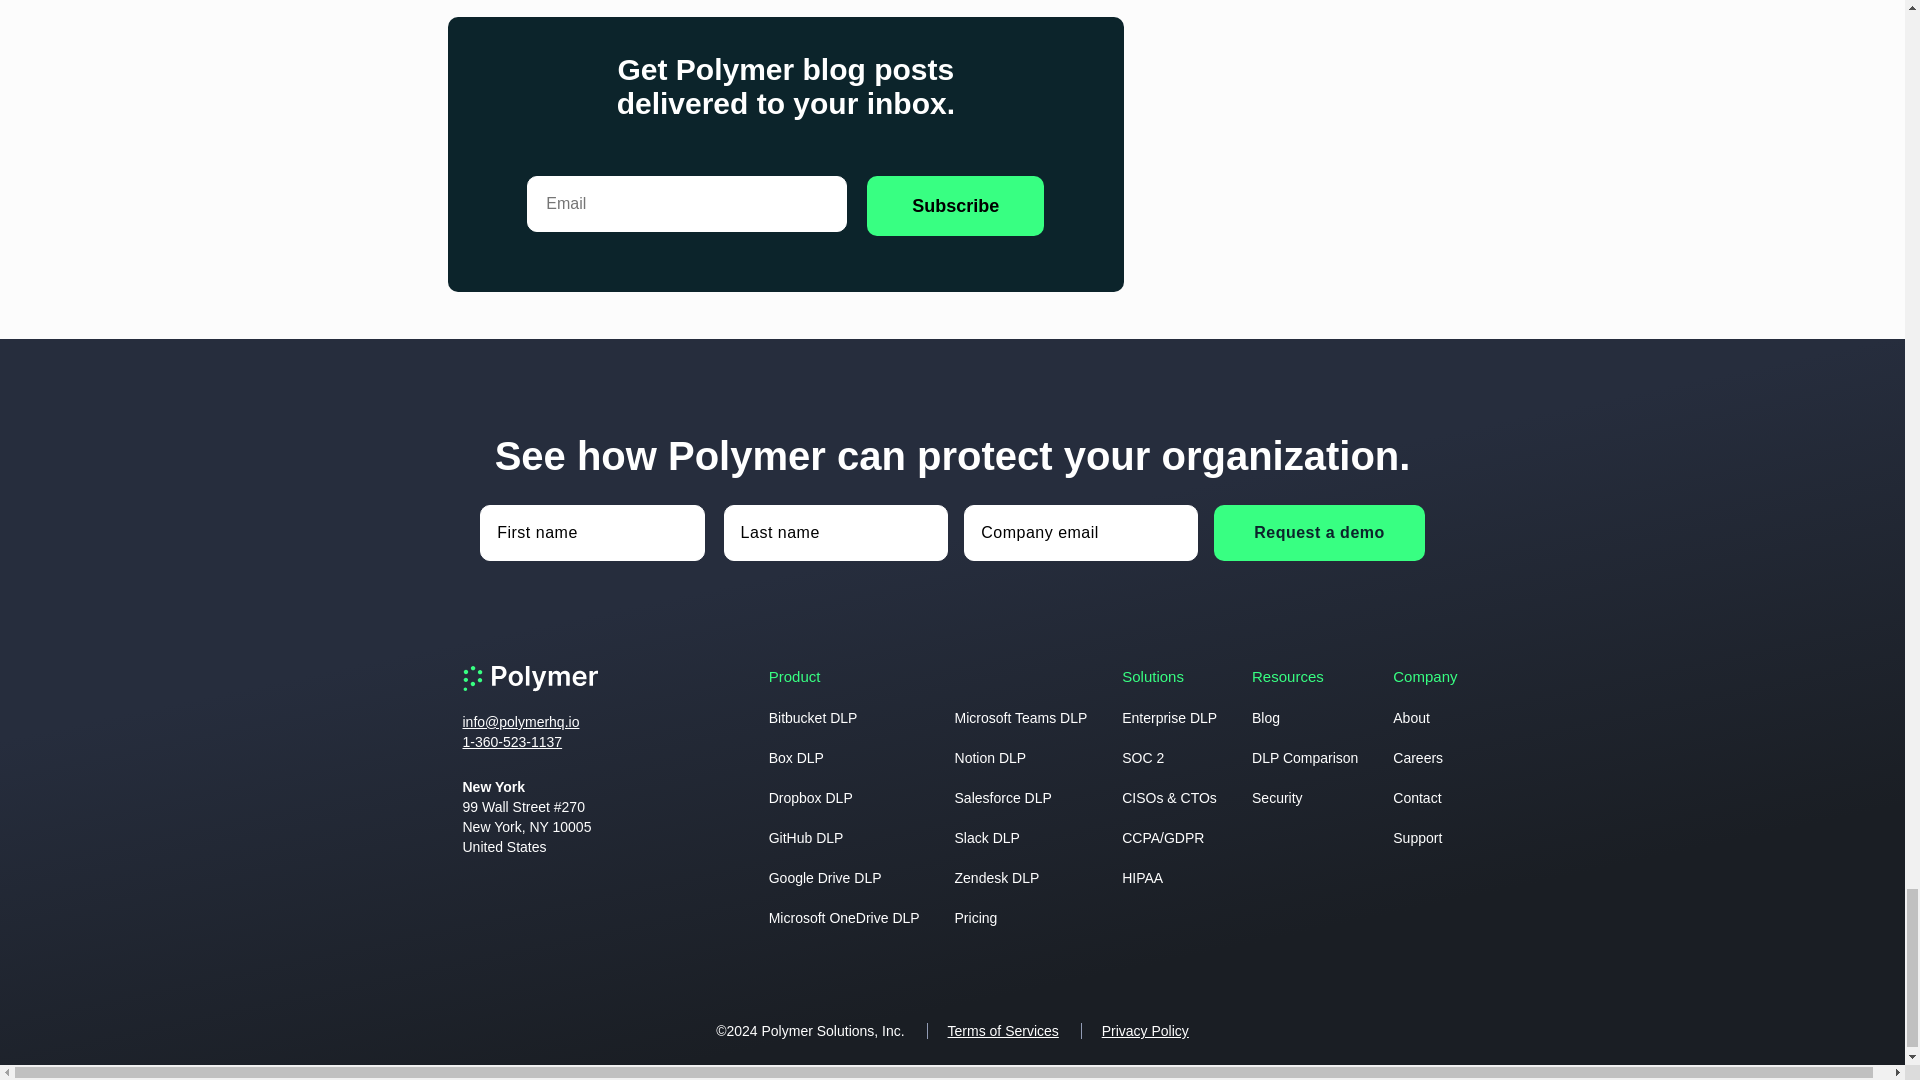 This screenshot has width=1920, height=1080. What do you see at coordinates (1318, 532) in the screenshot?
I see `Request a demo` at bounding box center [1318, 532].